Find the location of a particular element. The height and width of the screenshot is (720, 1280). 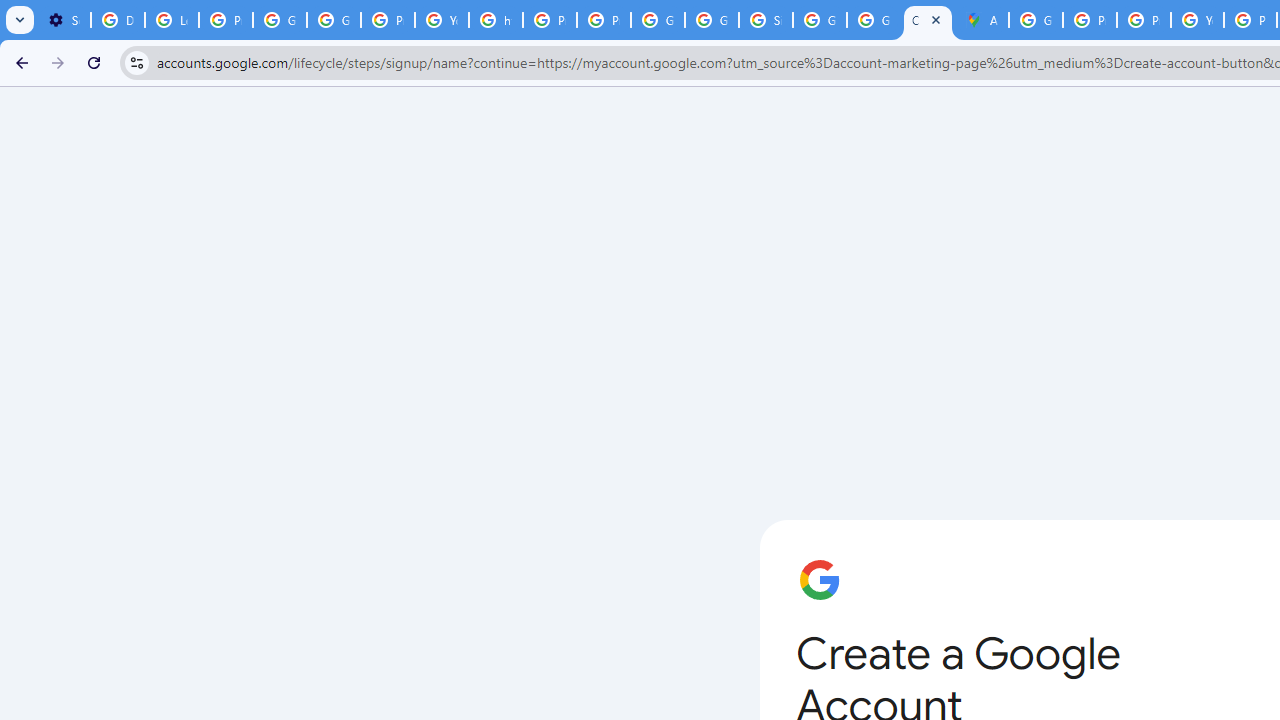

Google Account Help is located at coordinates (280, 20).